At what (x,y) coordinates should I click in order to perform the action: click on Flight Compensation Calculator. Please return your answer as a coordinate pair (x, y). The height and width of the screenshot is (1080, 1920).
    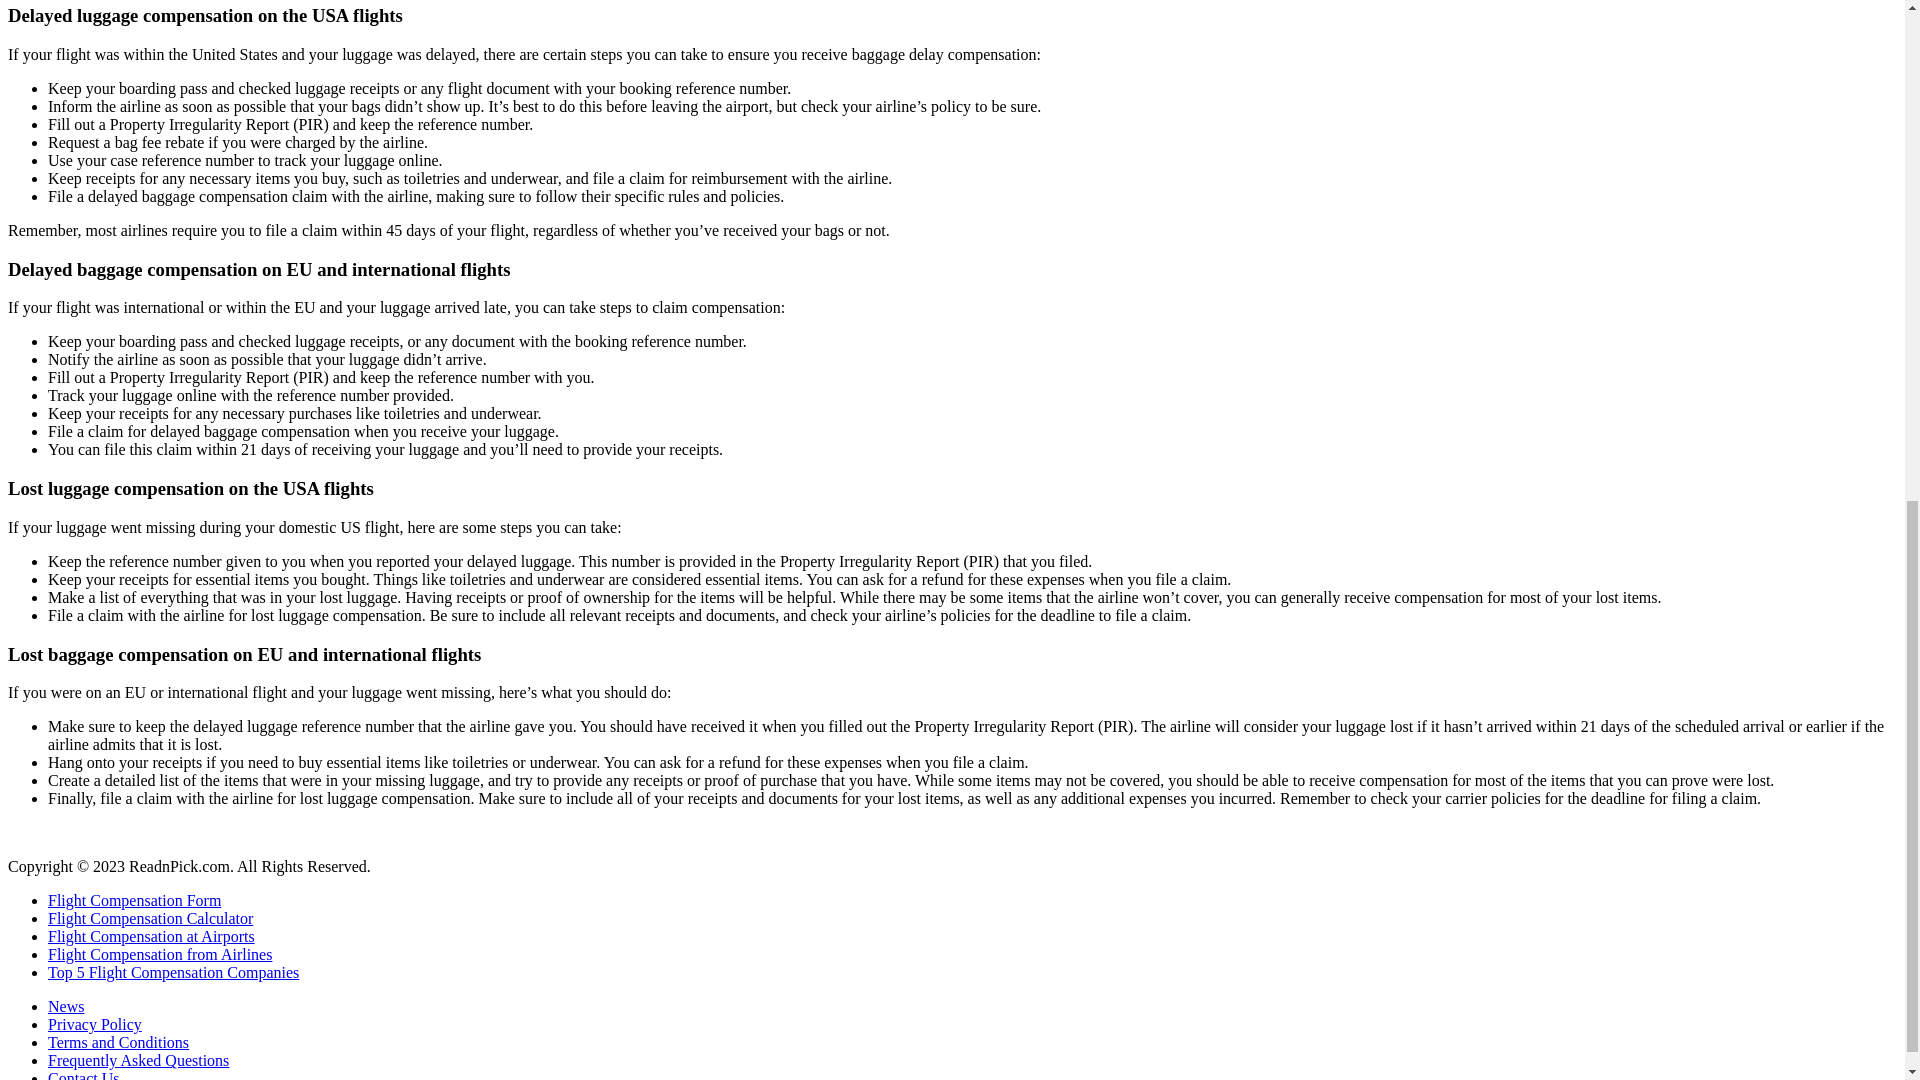
    Looking at the image, I should click on (150, 918).